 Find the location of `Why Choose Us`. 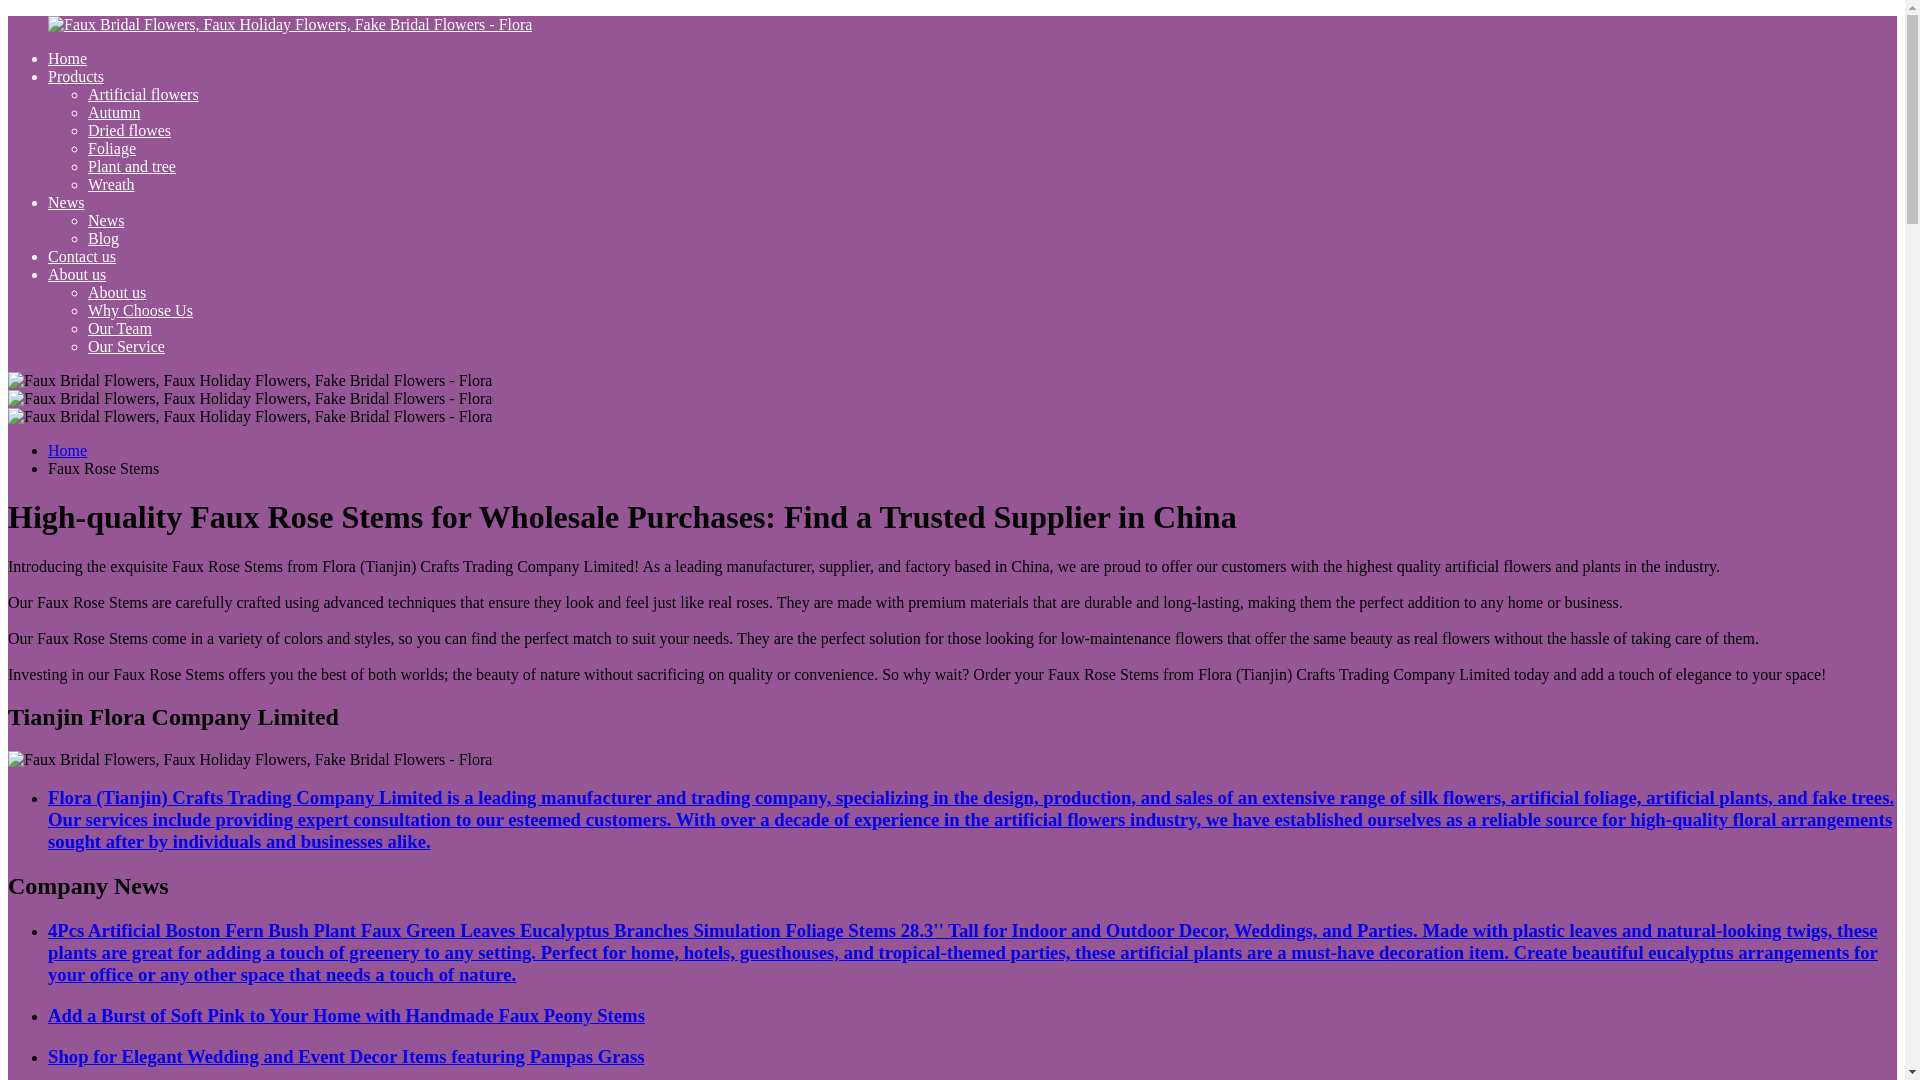

Why Choose Us is located at coordinates (140, 310).